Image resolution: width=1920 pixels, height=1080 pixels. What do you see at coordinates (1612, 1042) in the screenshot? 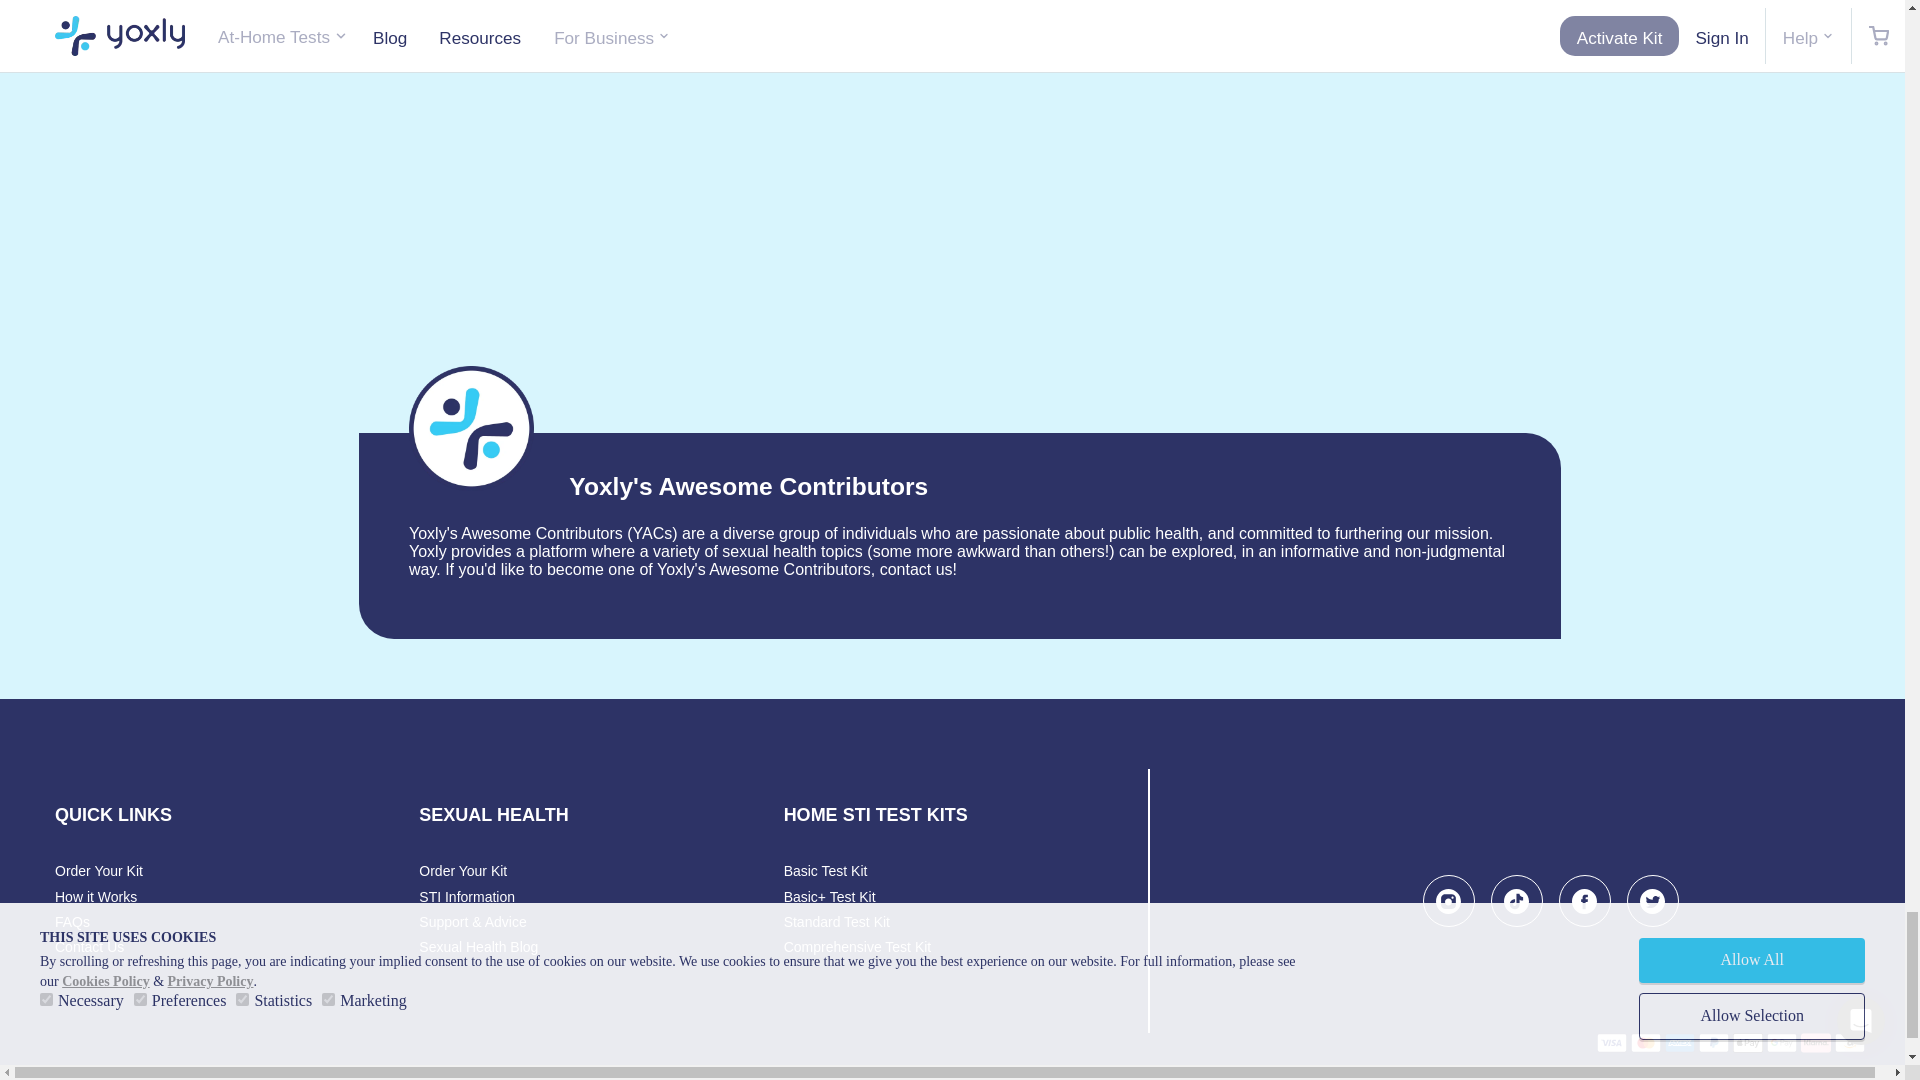
I see `Visa` at bounding box center [1612, 1042].